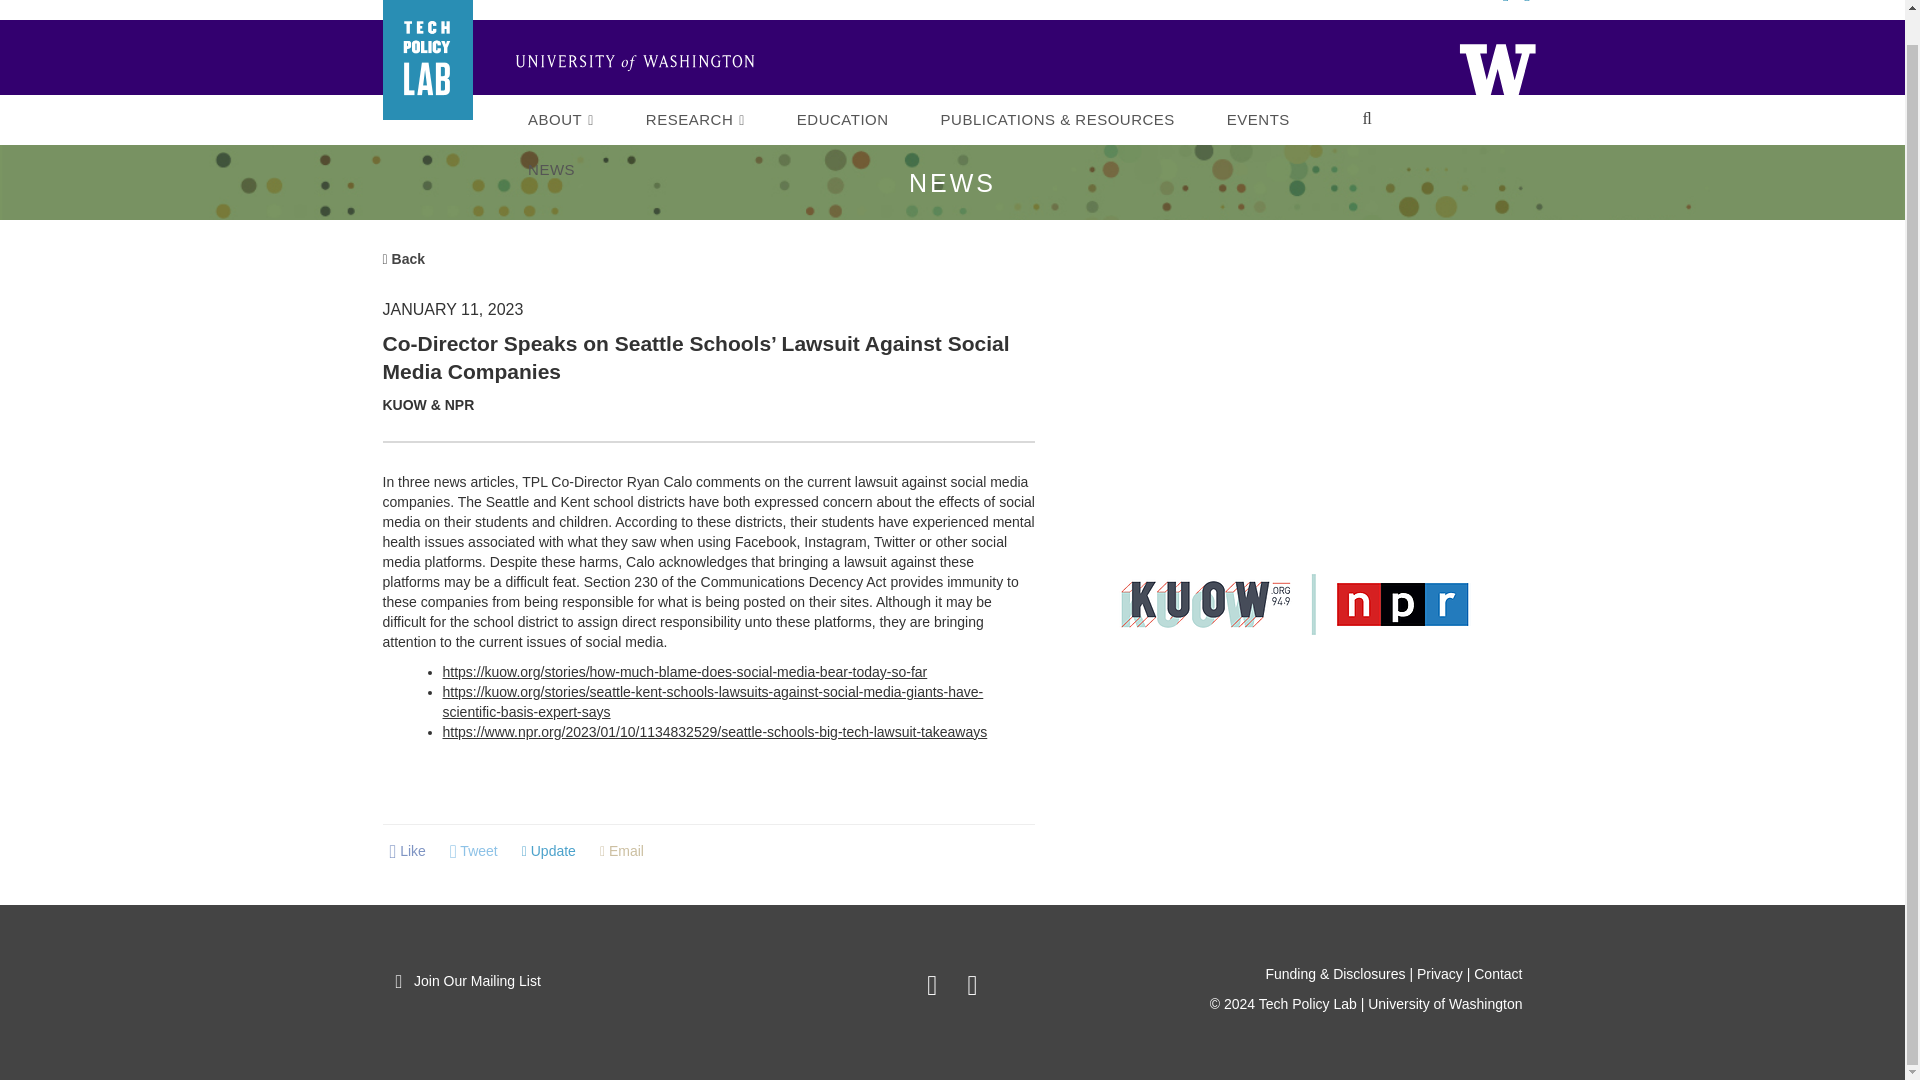 This screenshot has width=1920, height=1080. What do you see at coordinates (843, 120) in the screenshot?
I see `EDUCATION` at bounding box center [843, 120].